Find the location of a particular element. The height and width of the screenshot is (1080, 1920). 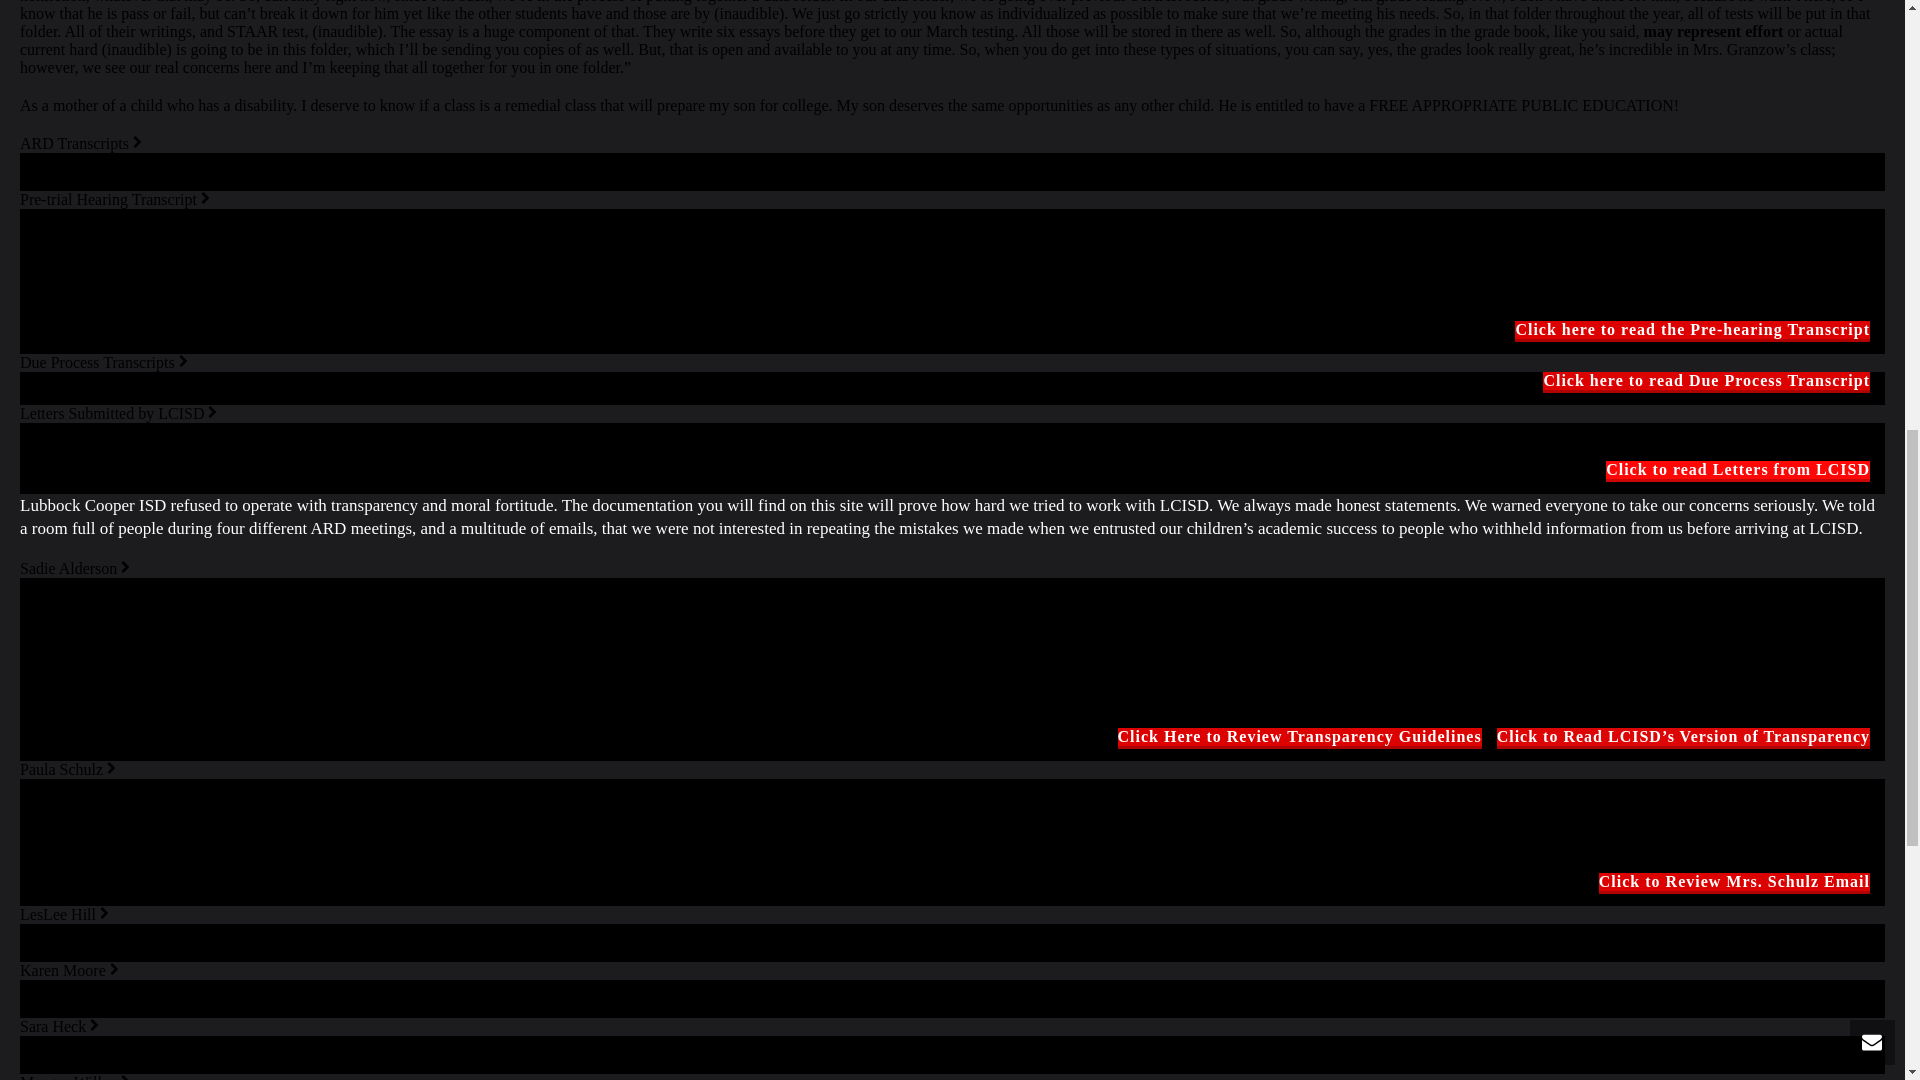

Page 35 is located at coordinates (952, 57).